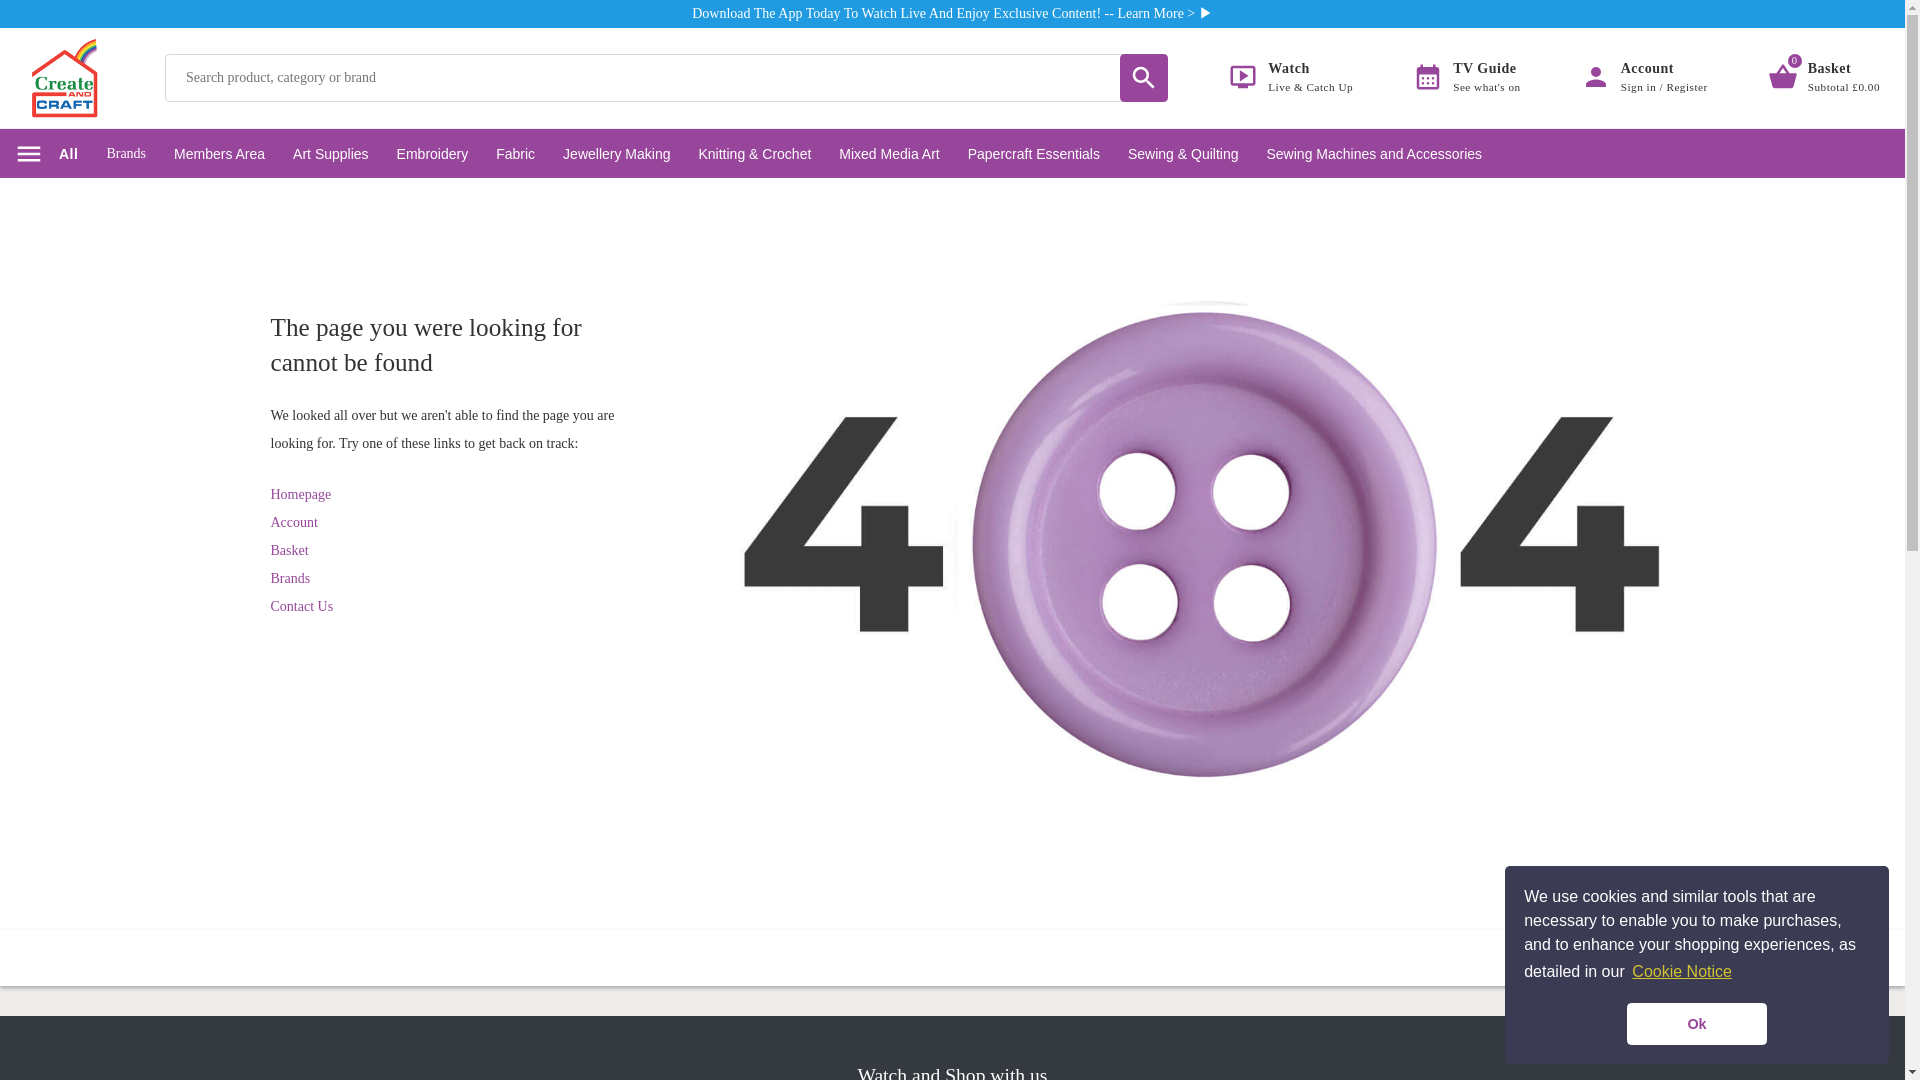 The height and width of the screenshot is (1080, 1920). Describe the element at coordinates (1824, 78) in the screenshot. I see `TV Guide` at that location.